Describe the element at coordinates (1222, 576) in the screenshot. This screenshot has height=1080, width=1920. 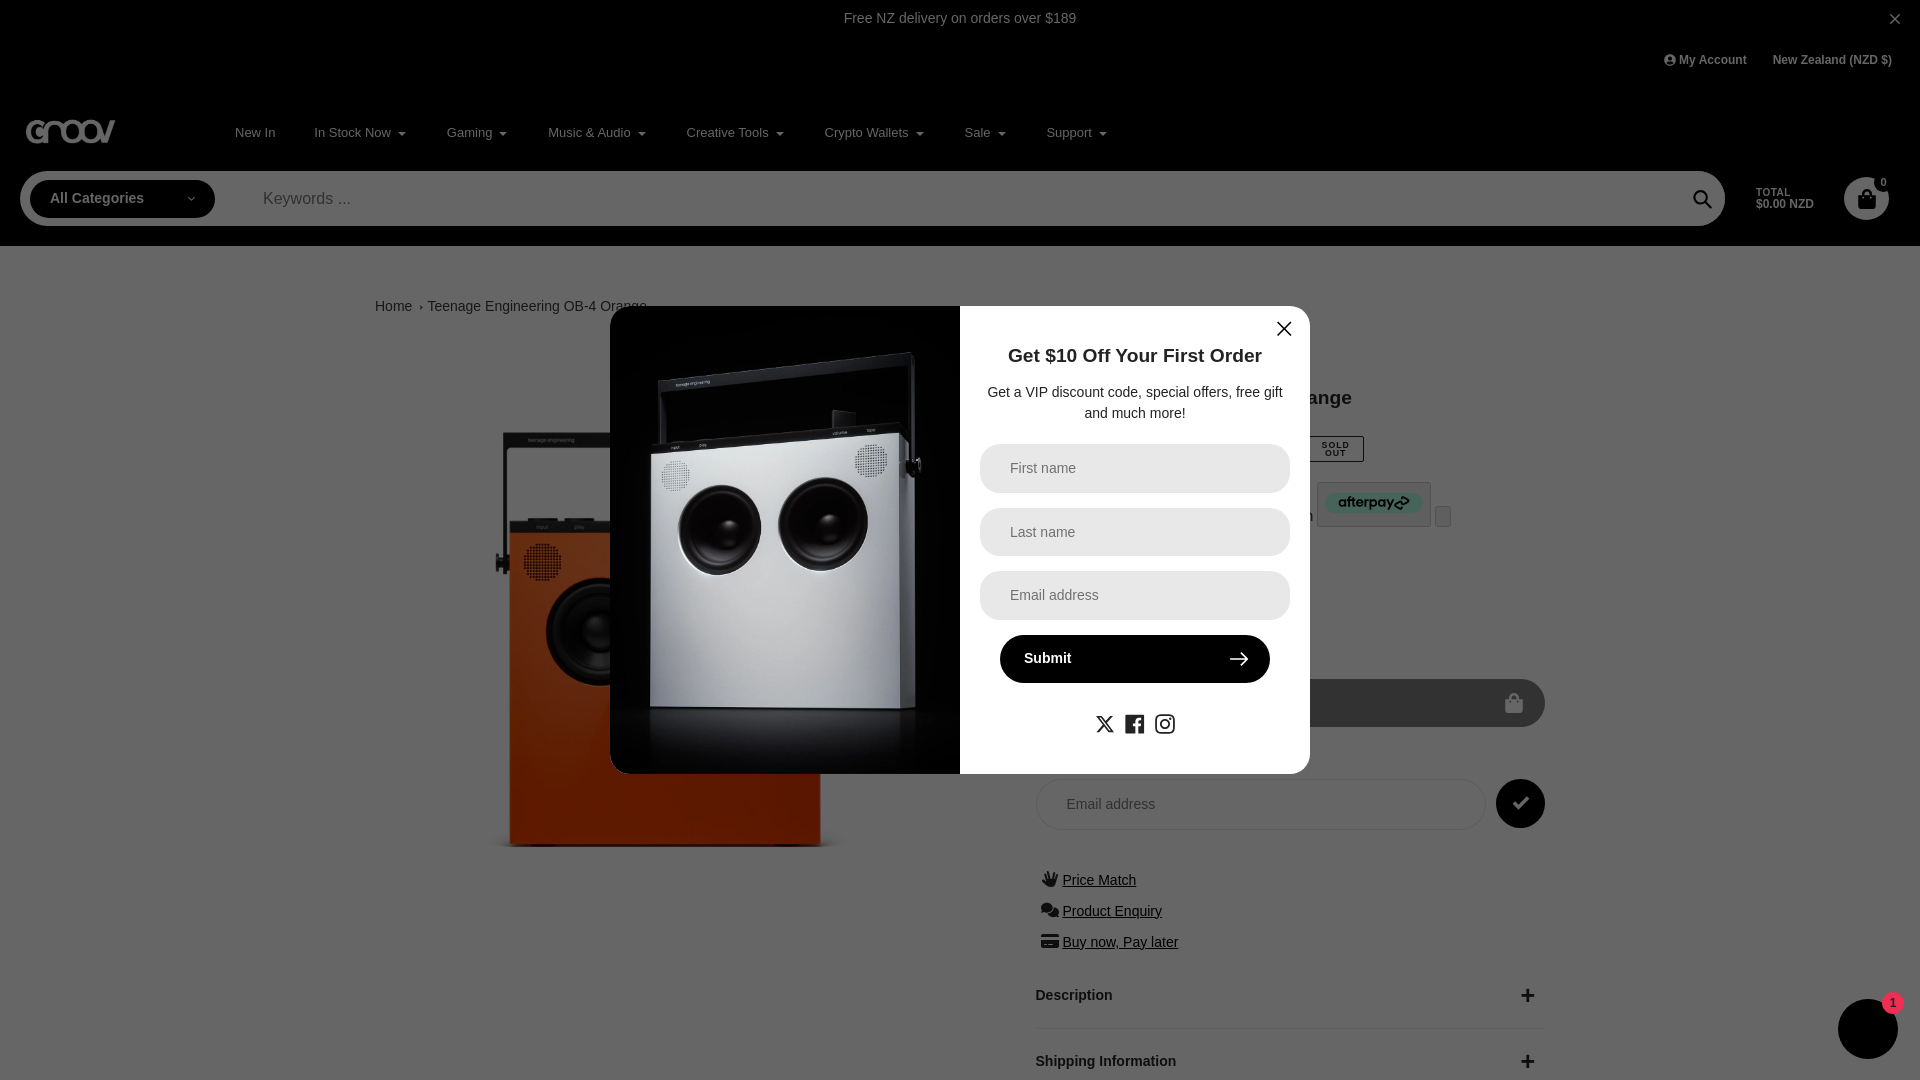
I see `1` at that location.